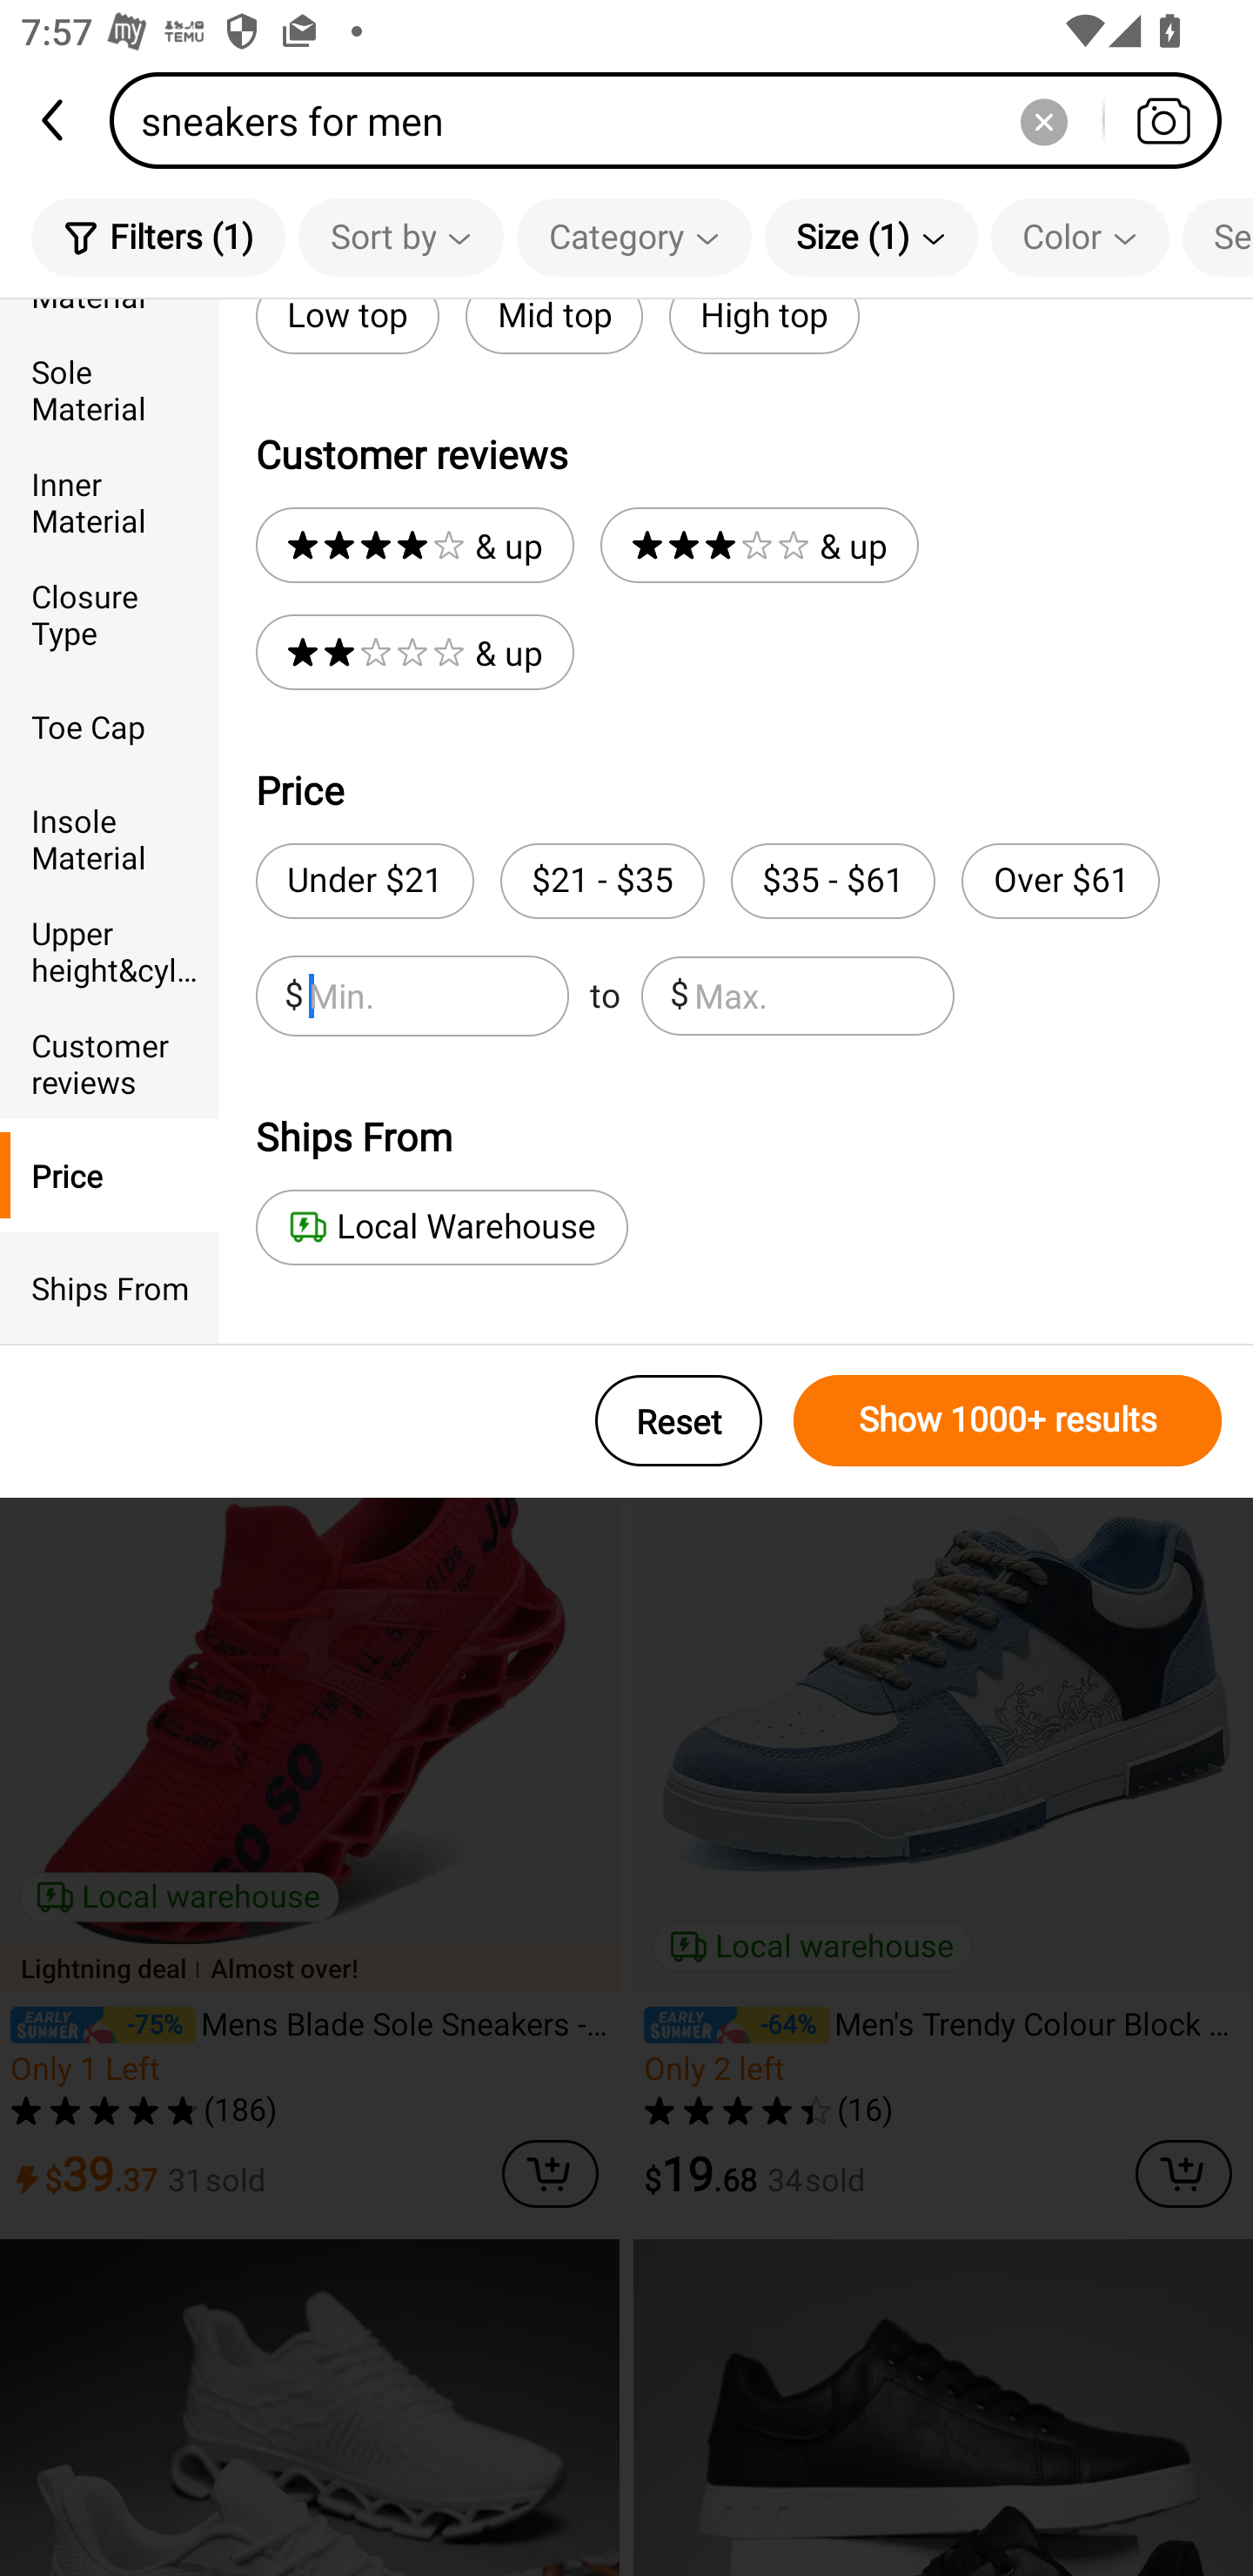 This screenshot has width=1253, height=2576. Describe the element at coordinates (1080, 237) in the screenshot. I see `Color` at that location.